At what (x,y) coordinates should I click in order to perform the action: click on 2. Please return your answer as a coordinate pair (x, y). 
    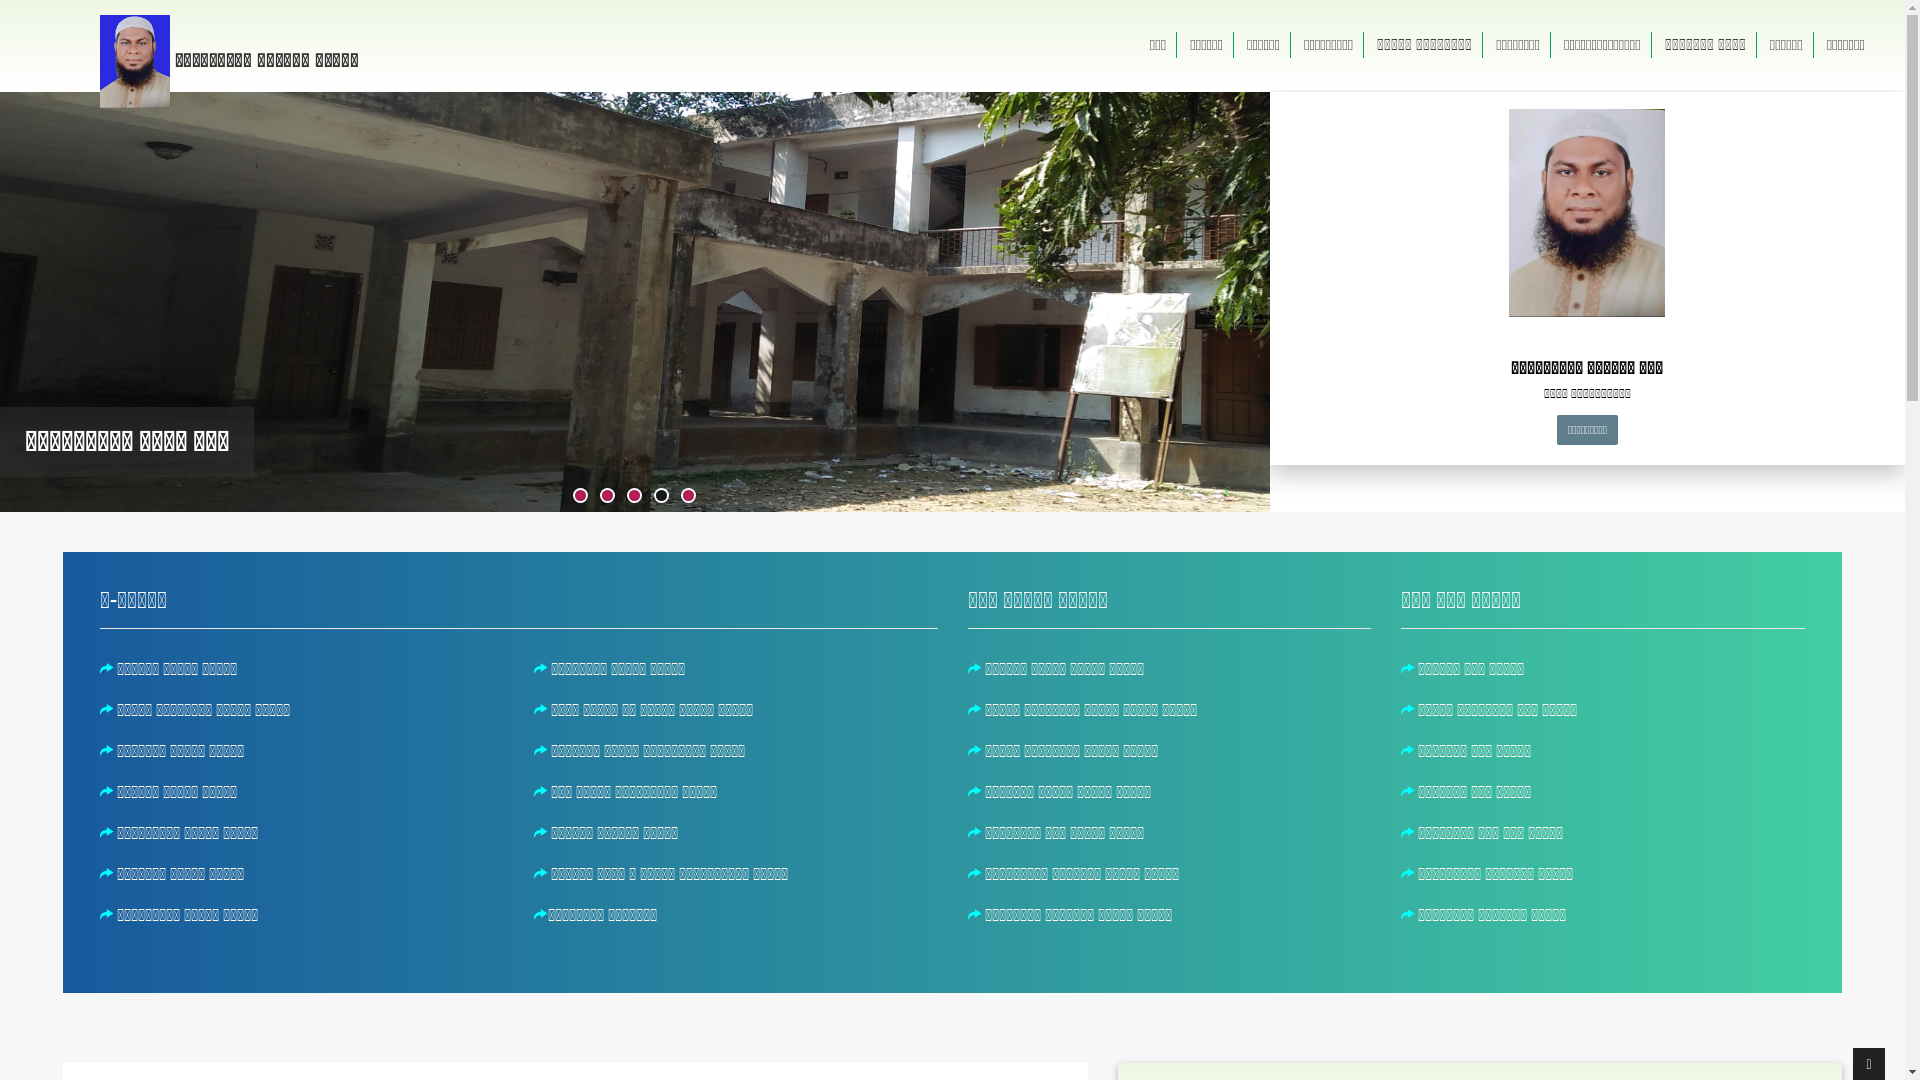
    Looking at the image, I should click on (608, 496).